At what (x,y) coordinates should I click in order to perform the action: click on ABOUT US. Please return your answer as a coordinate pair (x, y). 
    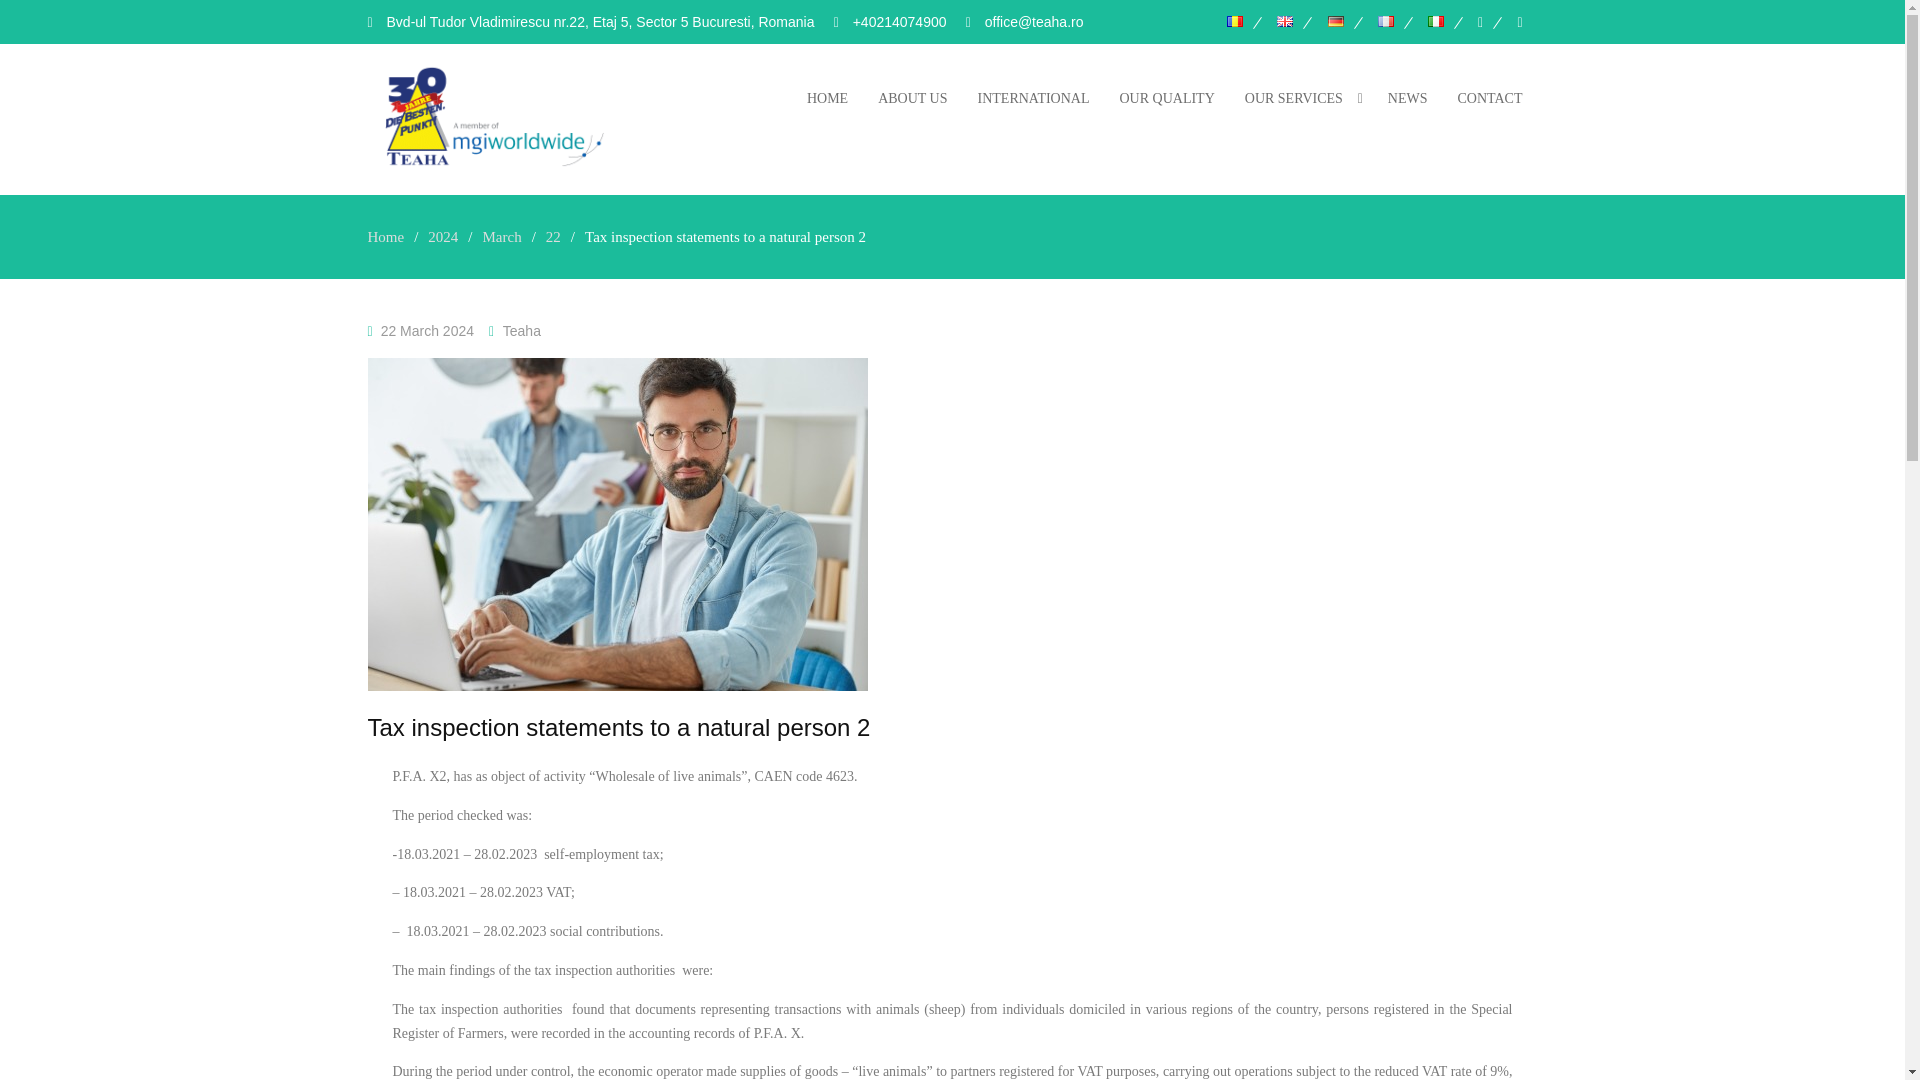
    Looking at the image, I should click on (912, 98).